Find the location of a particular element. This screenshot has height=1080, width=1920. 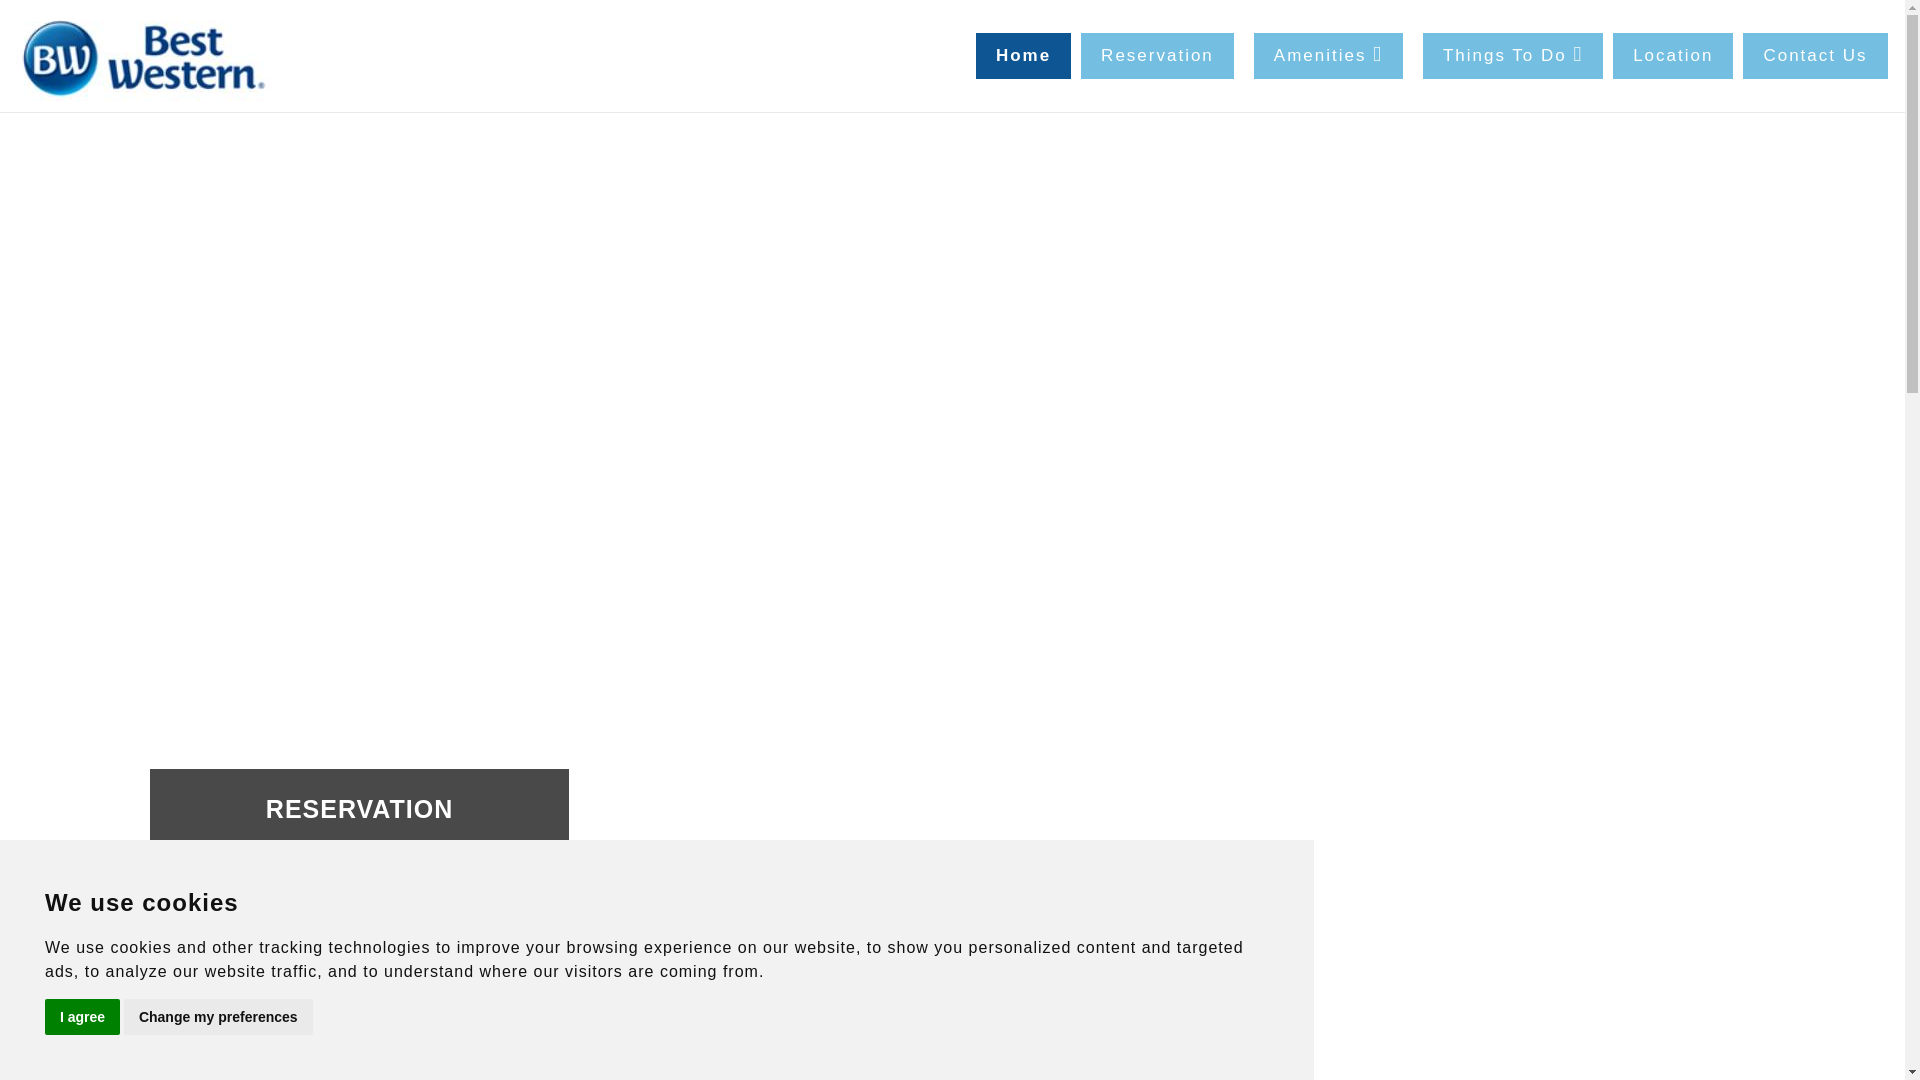

I agree is located at coordinates (82, 1016).